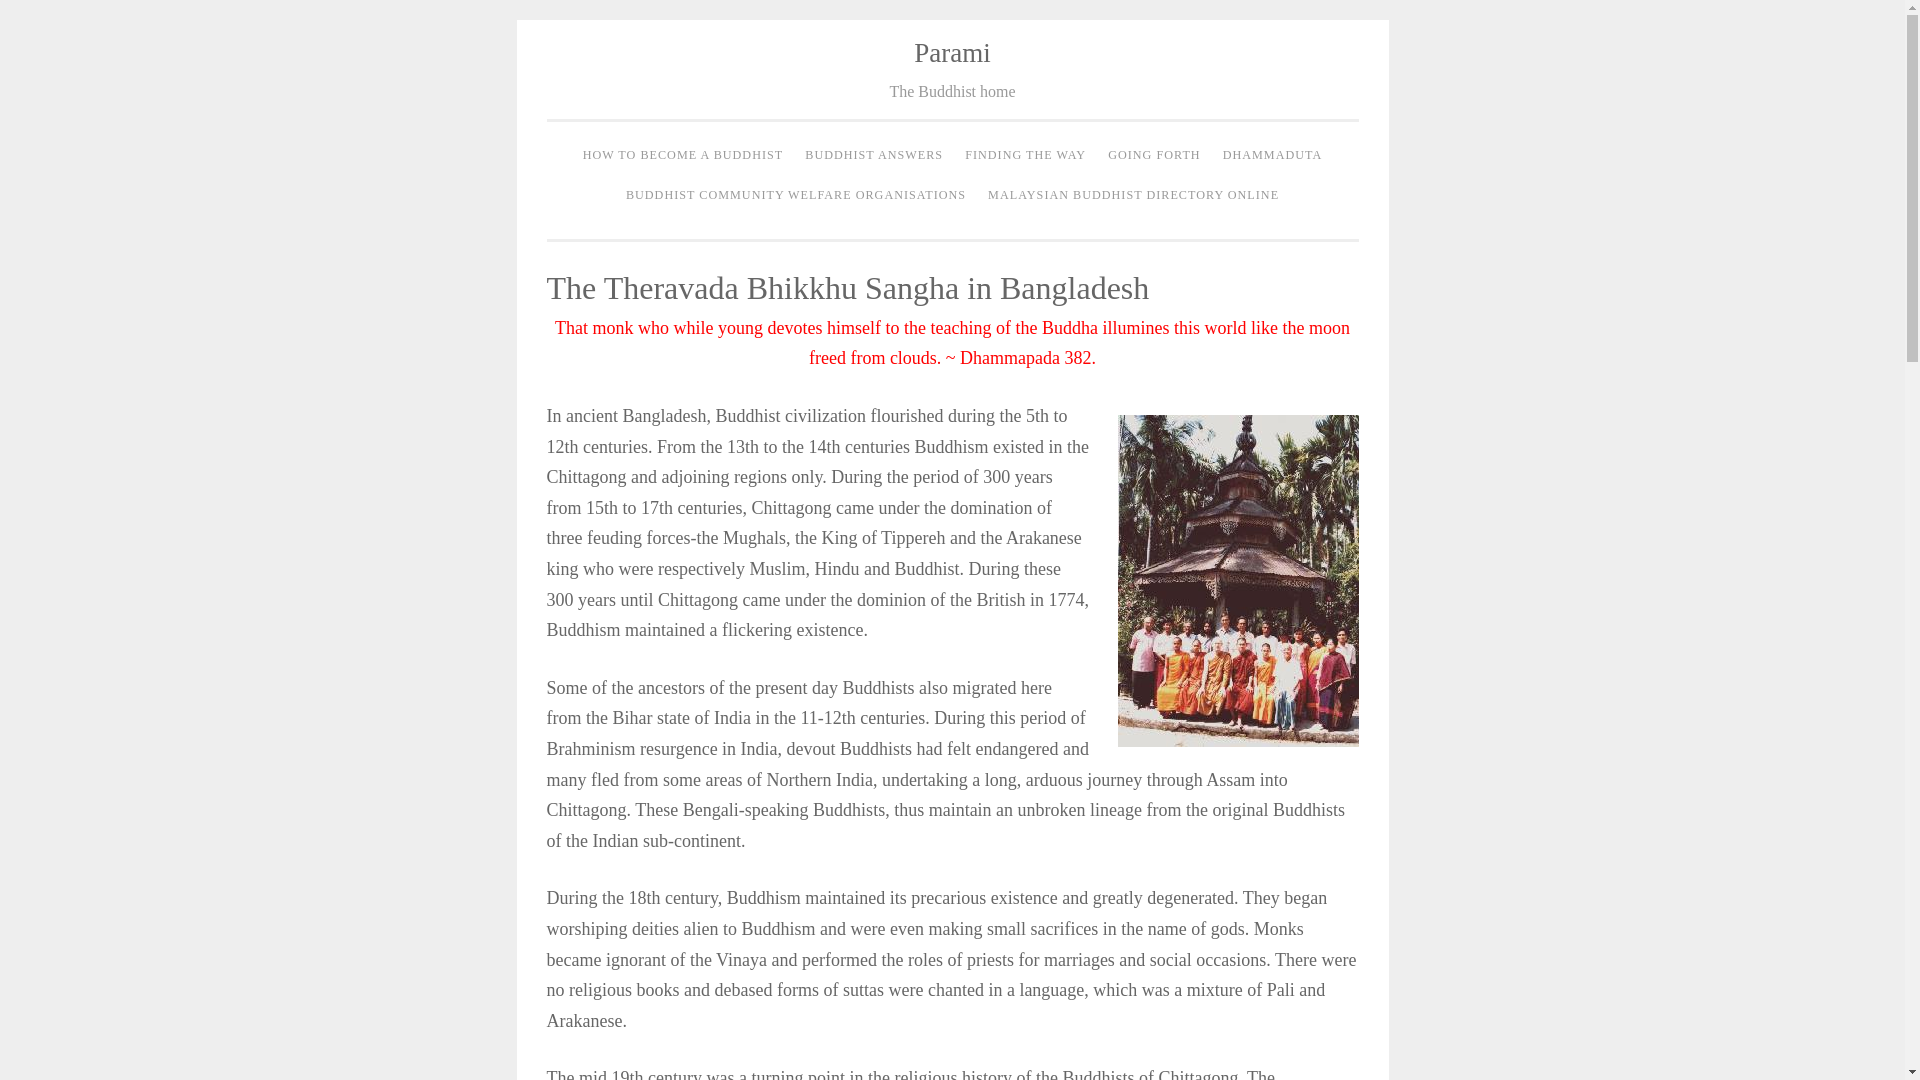 The image size is (1920, 1080). What do you see at coordinates (683, 156) in the screenshot?
I see `HOW TO BECOME A BUDDHIST` at bounding box center [683, 156].